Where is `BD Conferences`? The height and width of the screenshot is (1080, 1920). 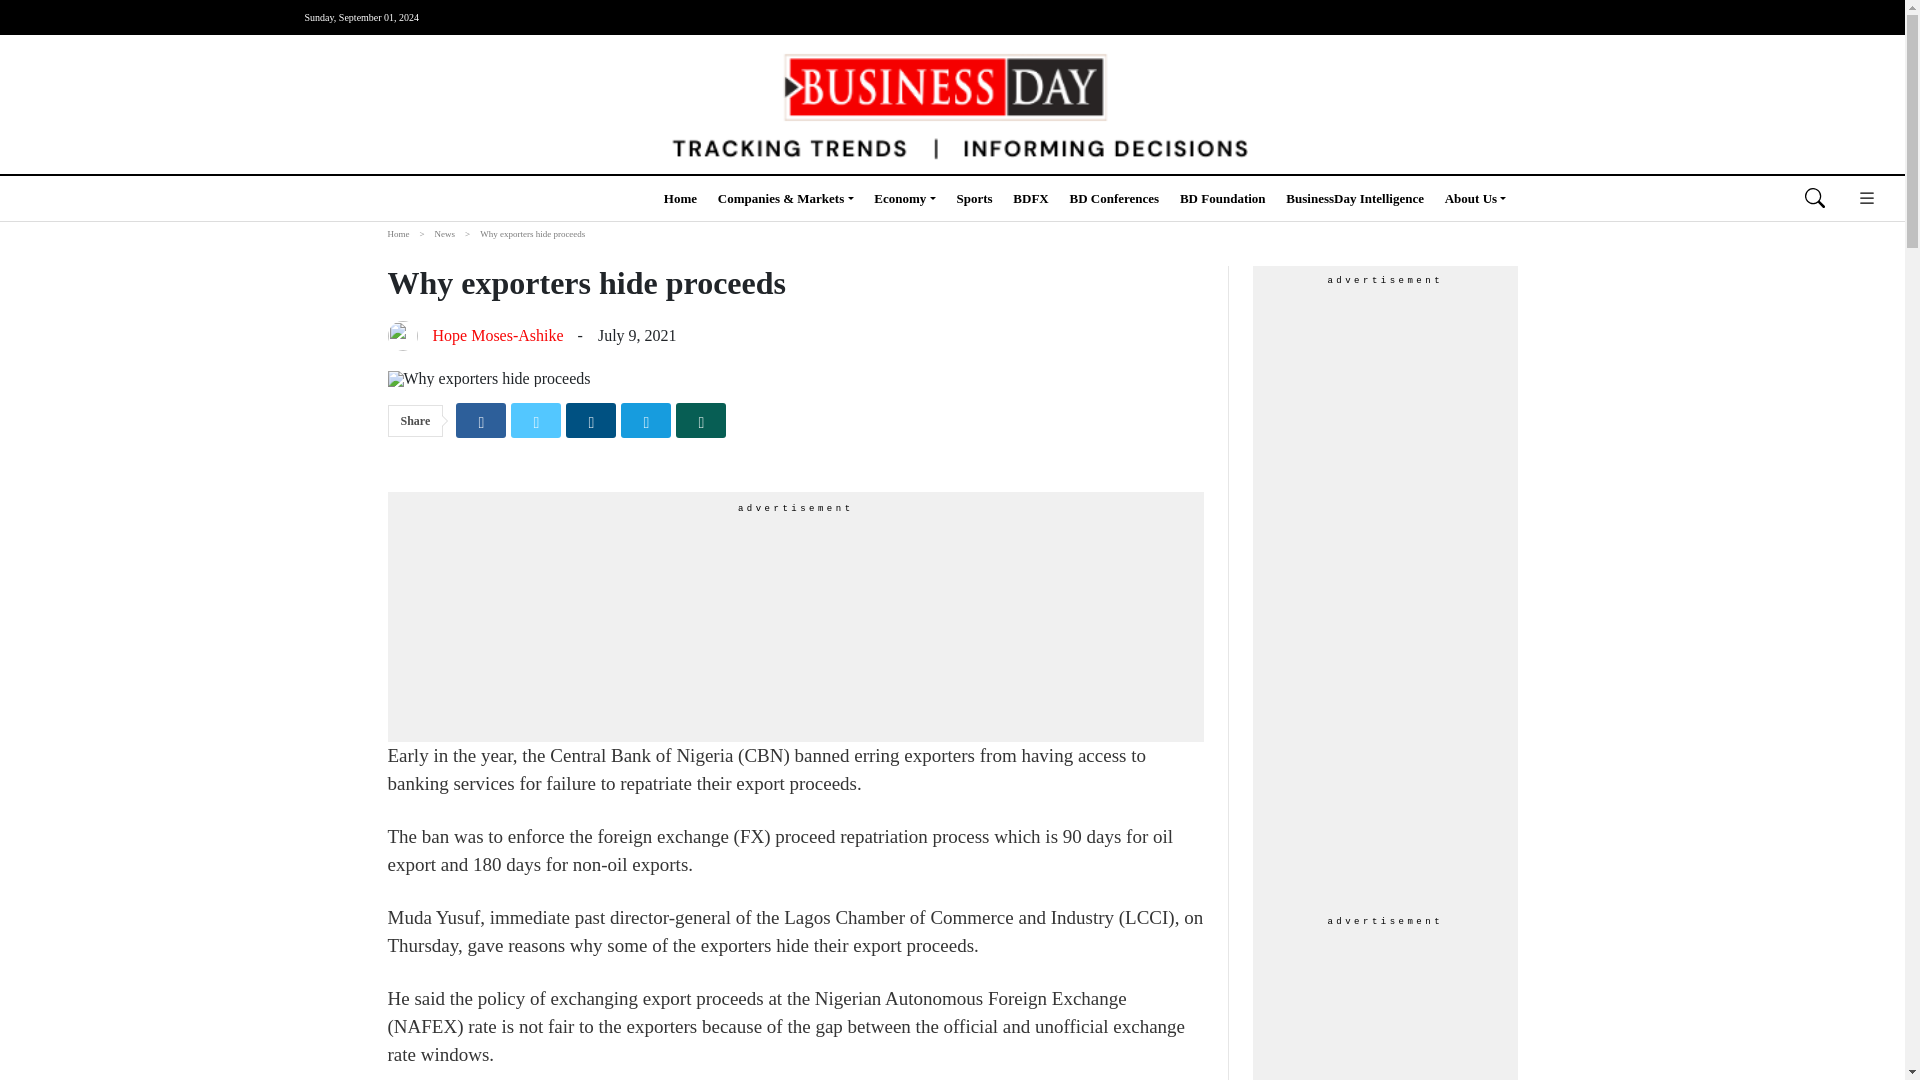
BD Conferences is located at coordinates (1114, 198).